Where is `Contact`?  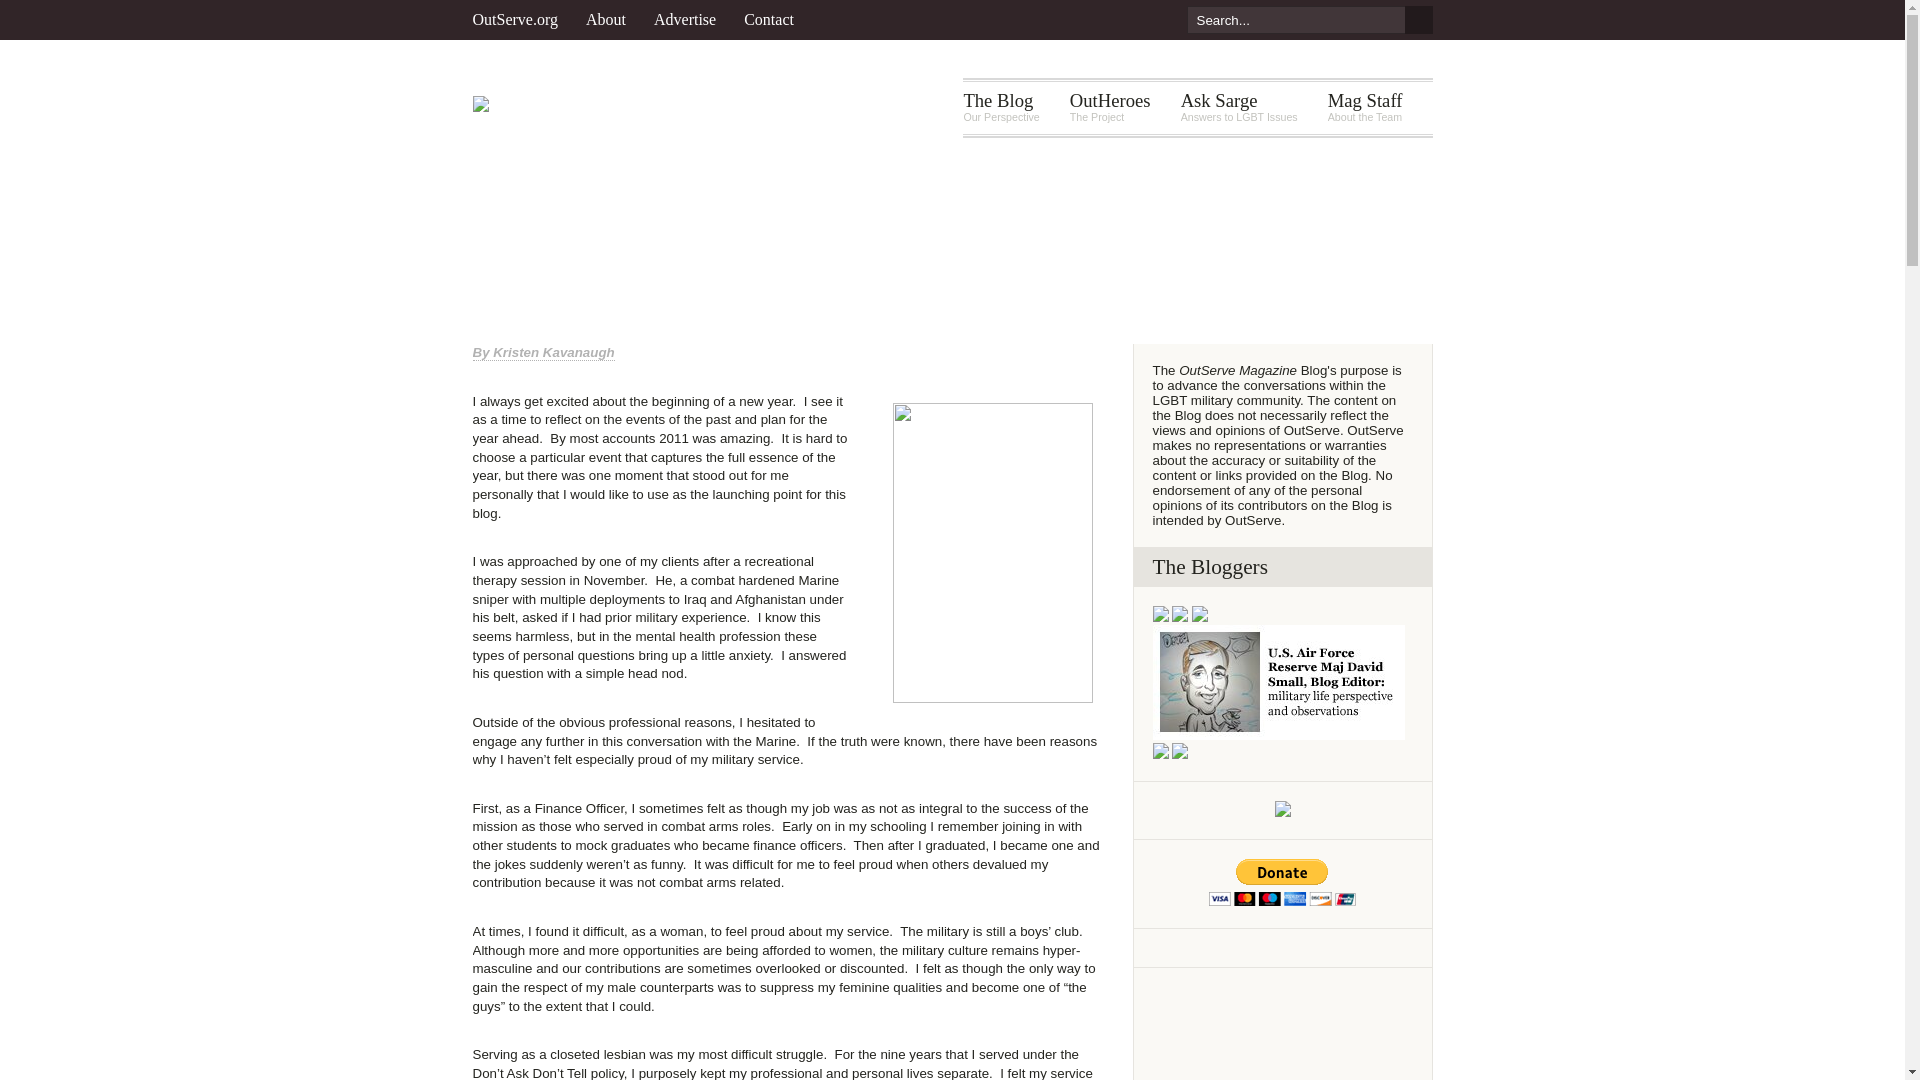 Contact is located at coordinates (1114, 20).